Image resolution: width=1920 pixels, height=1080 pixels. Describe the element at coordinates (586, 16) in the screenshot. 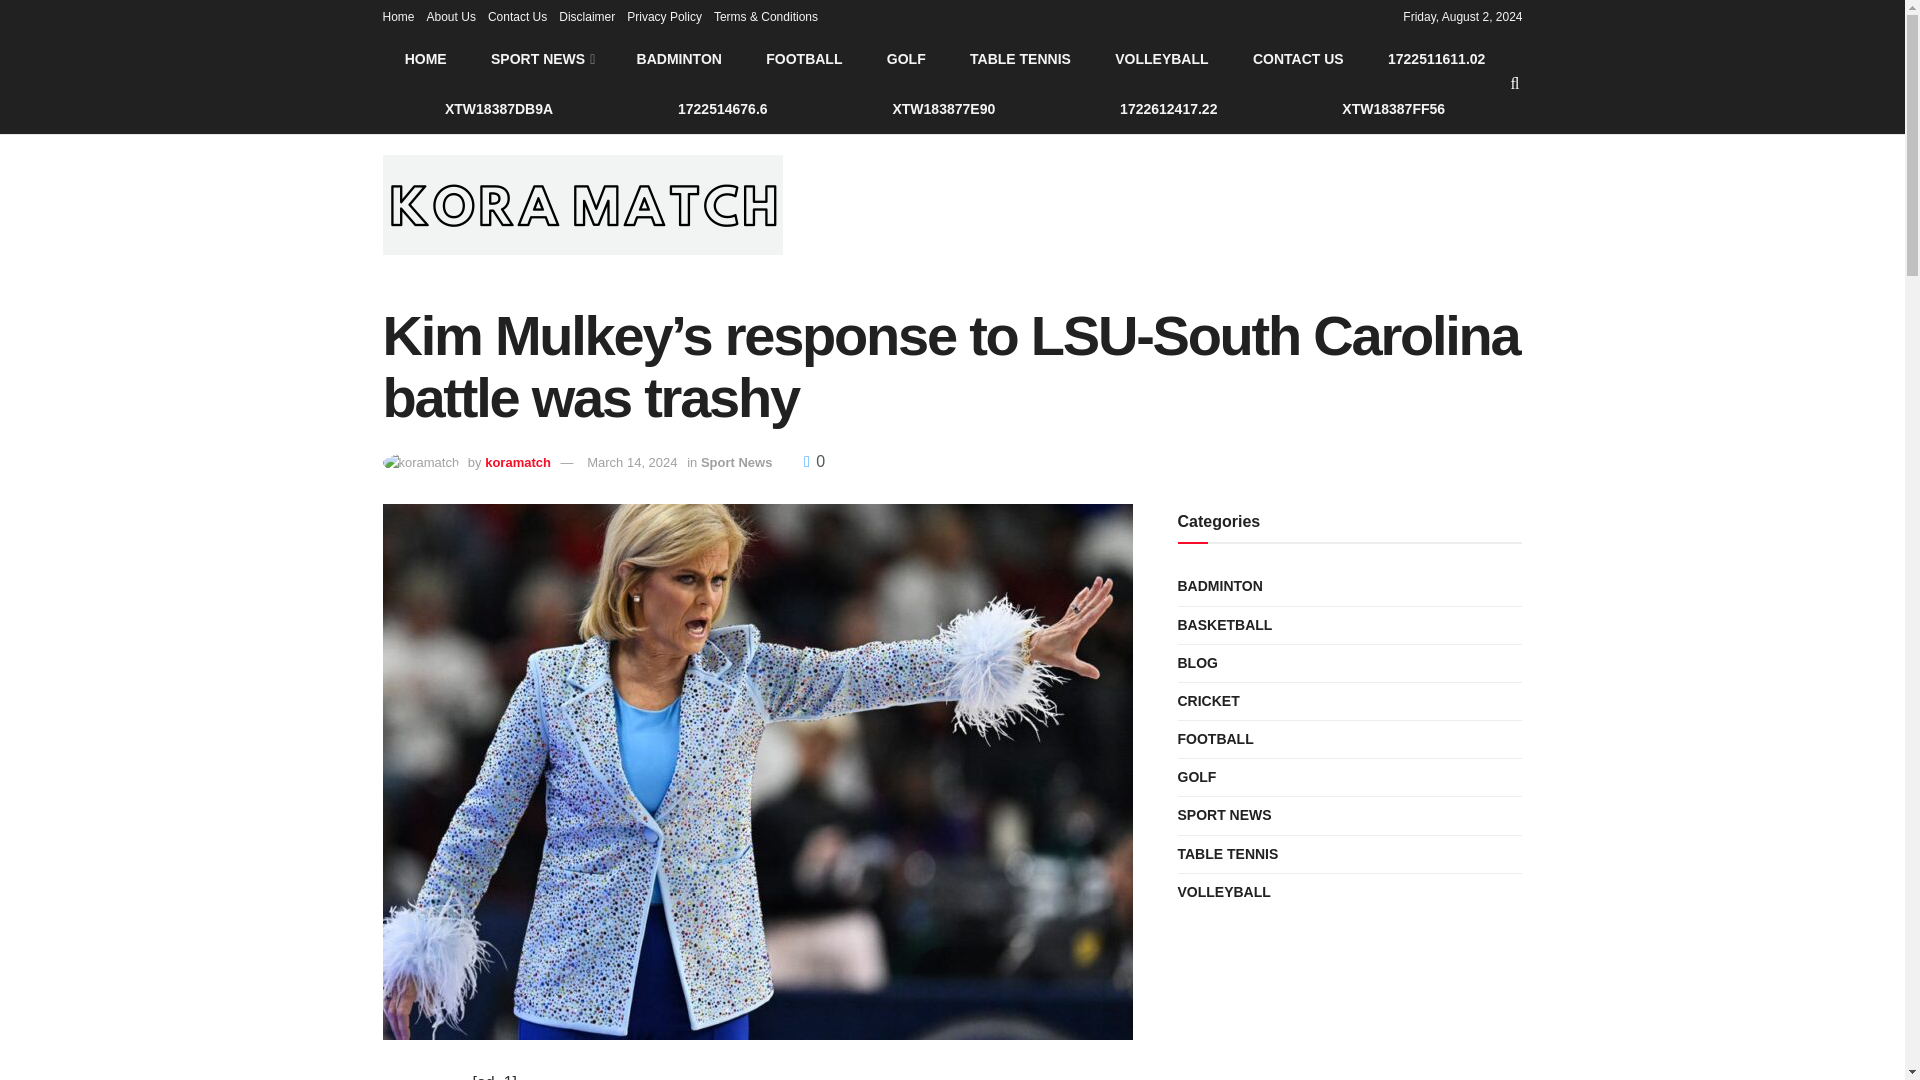

I see `Disclaimer` at that location.